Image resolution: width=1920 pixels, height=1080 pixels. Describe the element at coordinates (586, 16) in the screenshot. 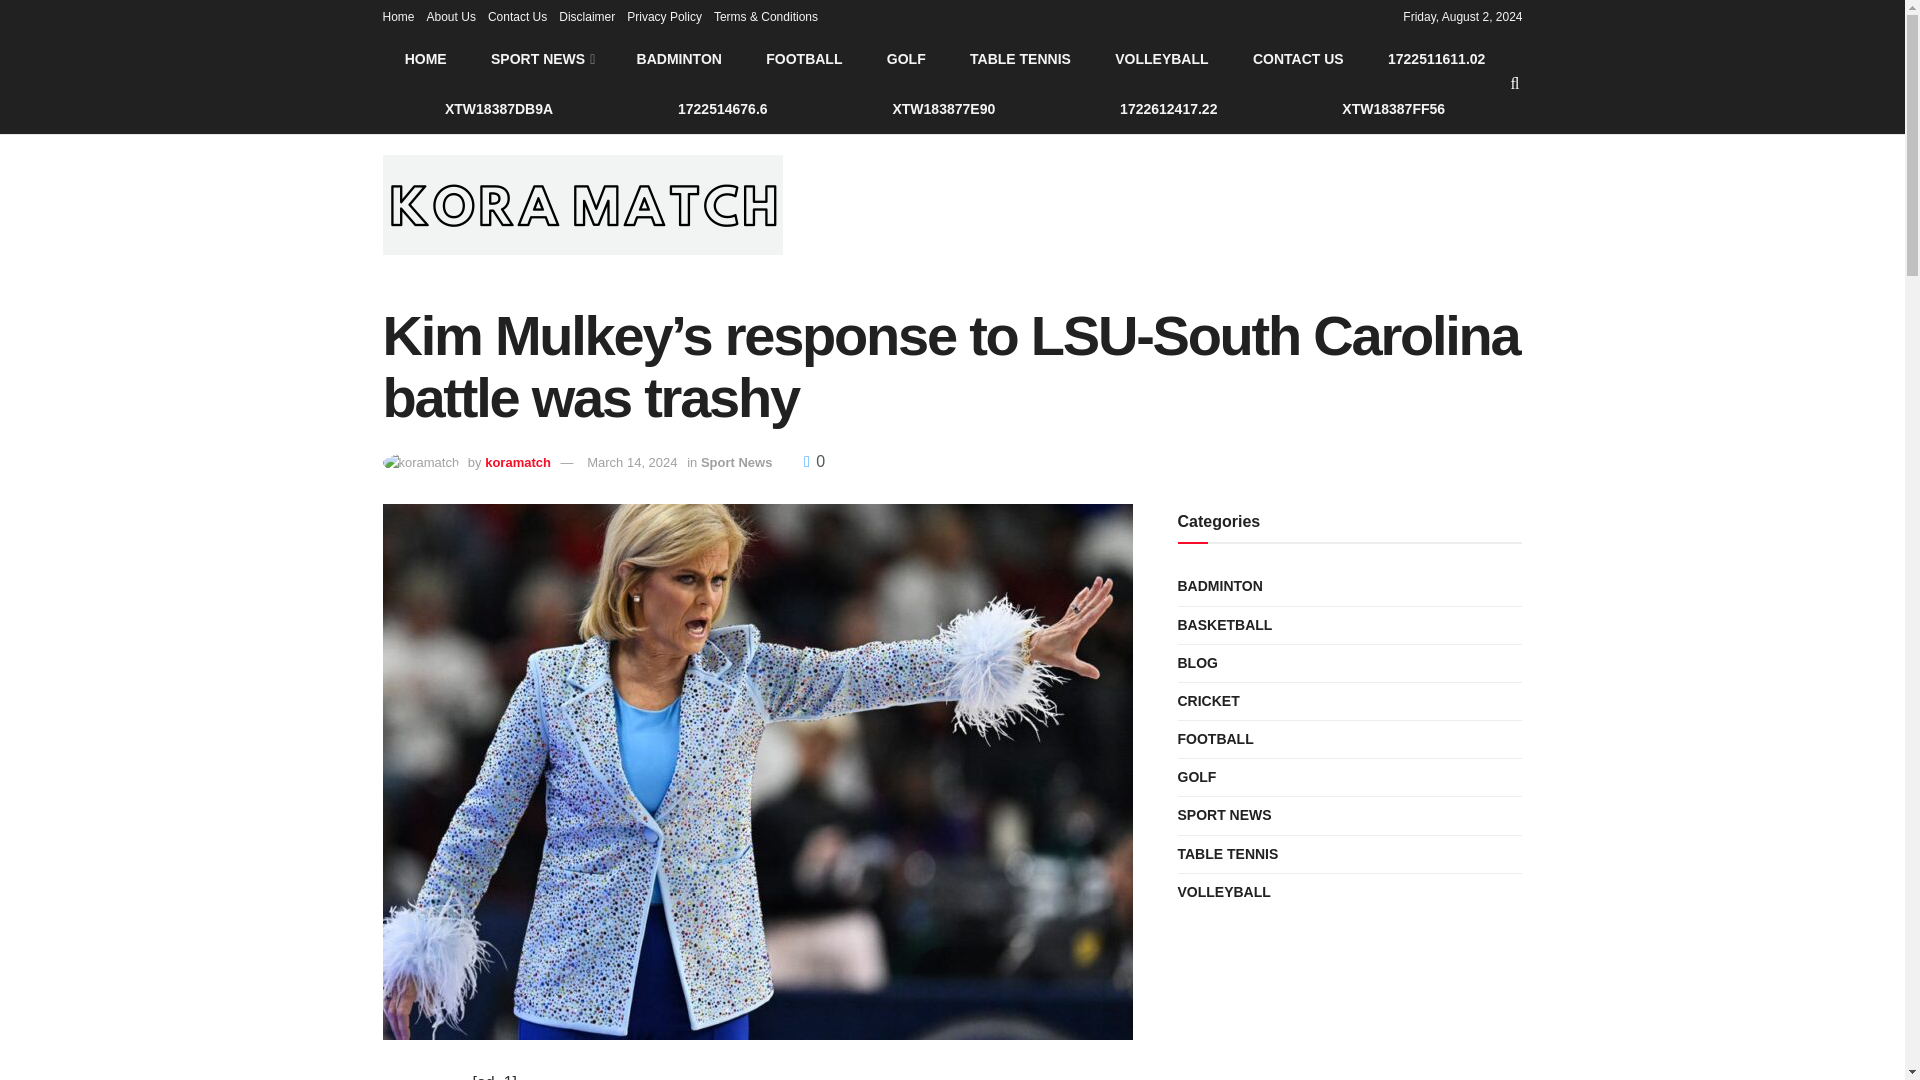

I see `Disclaimer` at that location.